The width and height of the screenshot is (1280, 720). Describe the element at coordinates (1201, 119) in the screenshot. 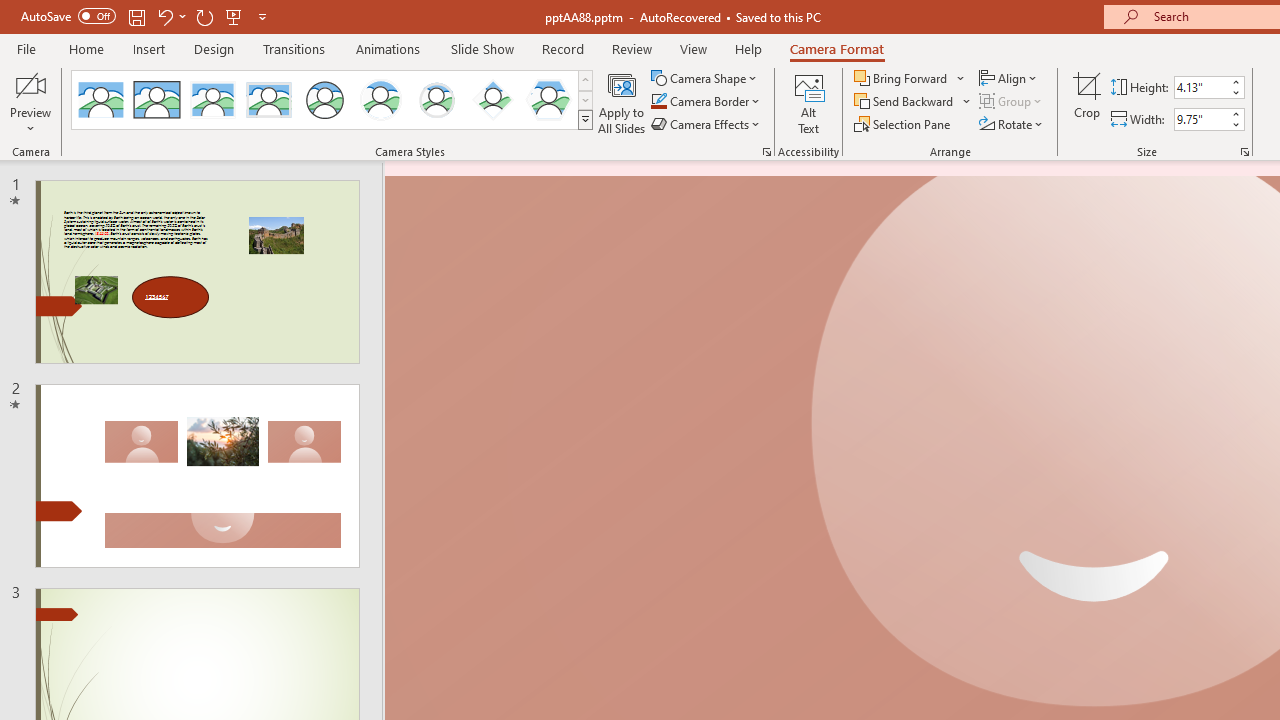

I see `Cameo Width` at that location.